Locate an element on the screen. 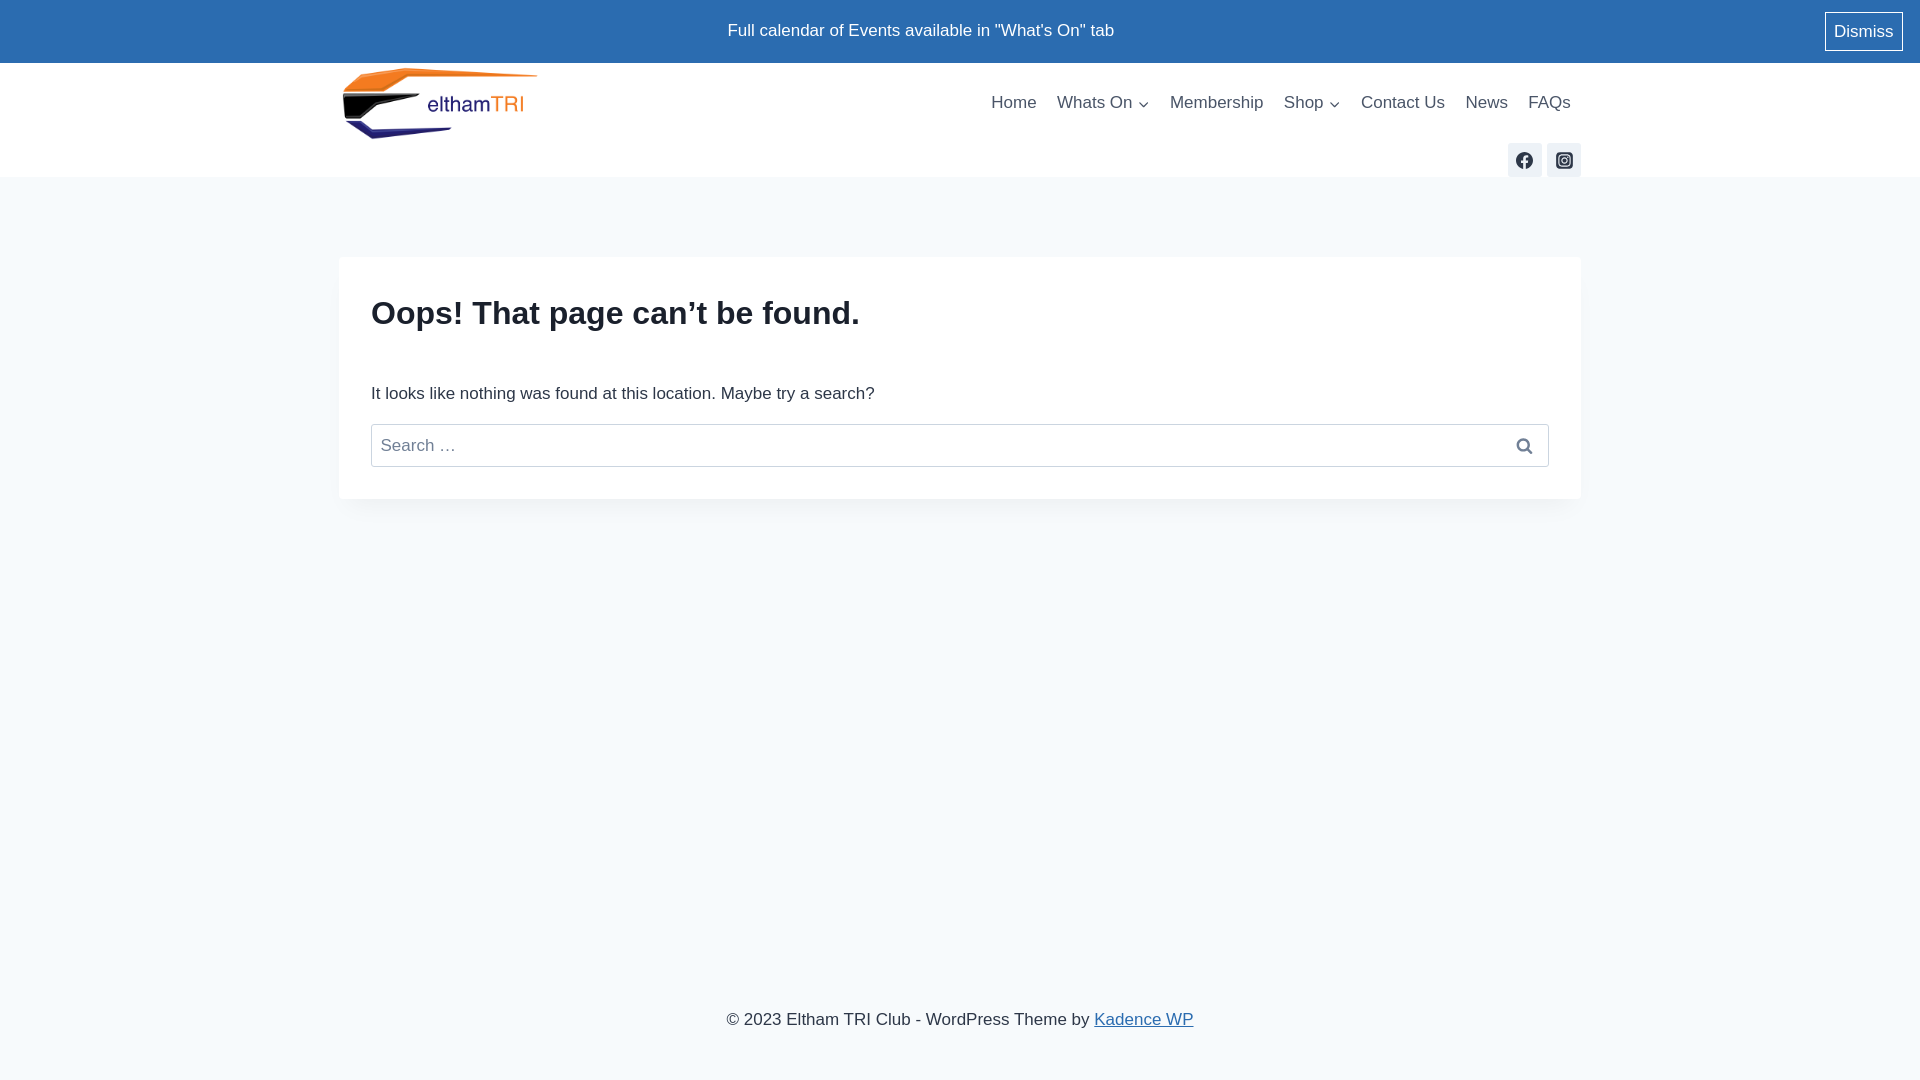 The height and width of the screenshot is (1080, 1920). Contact Us is located at coordinates (1403, 103).